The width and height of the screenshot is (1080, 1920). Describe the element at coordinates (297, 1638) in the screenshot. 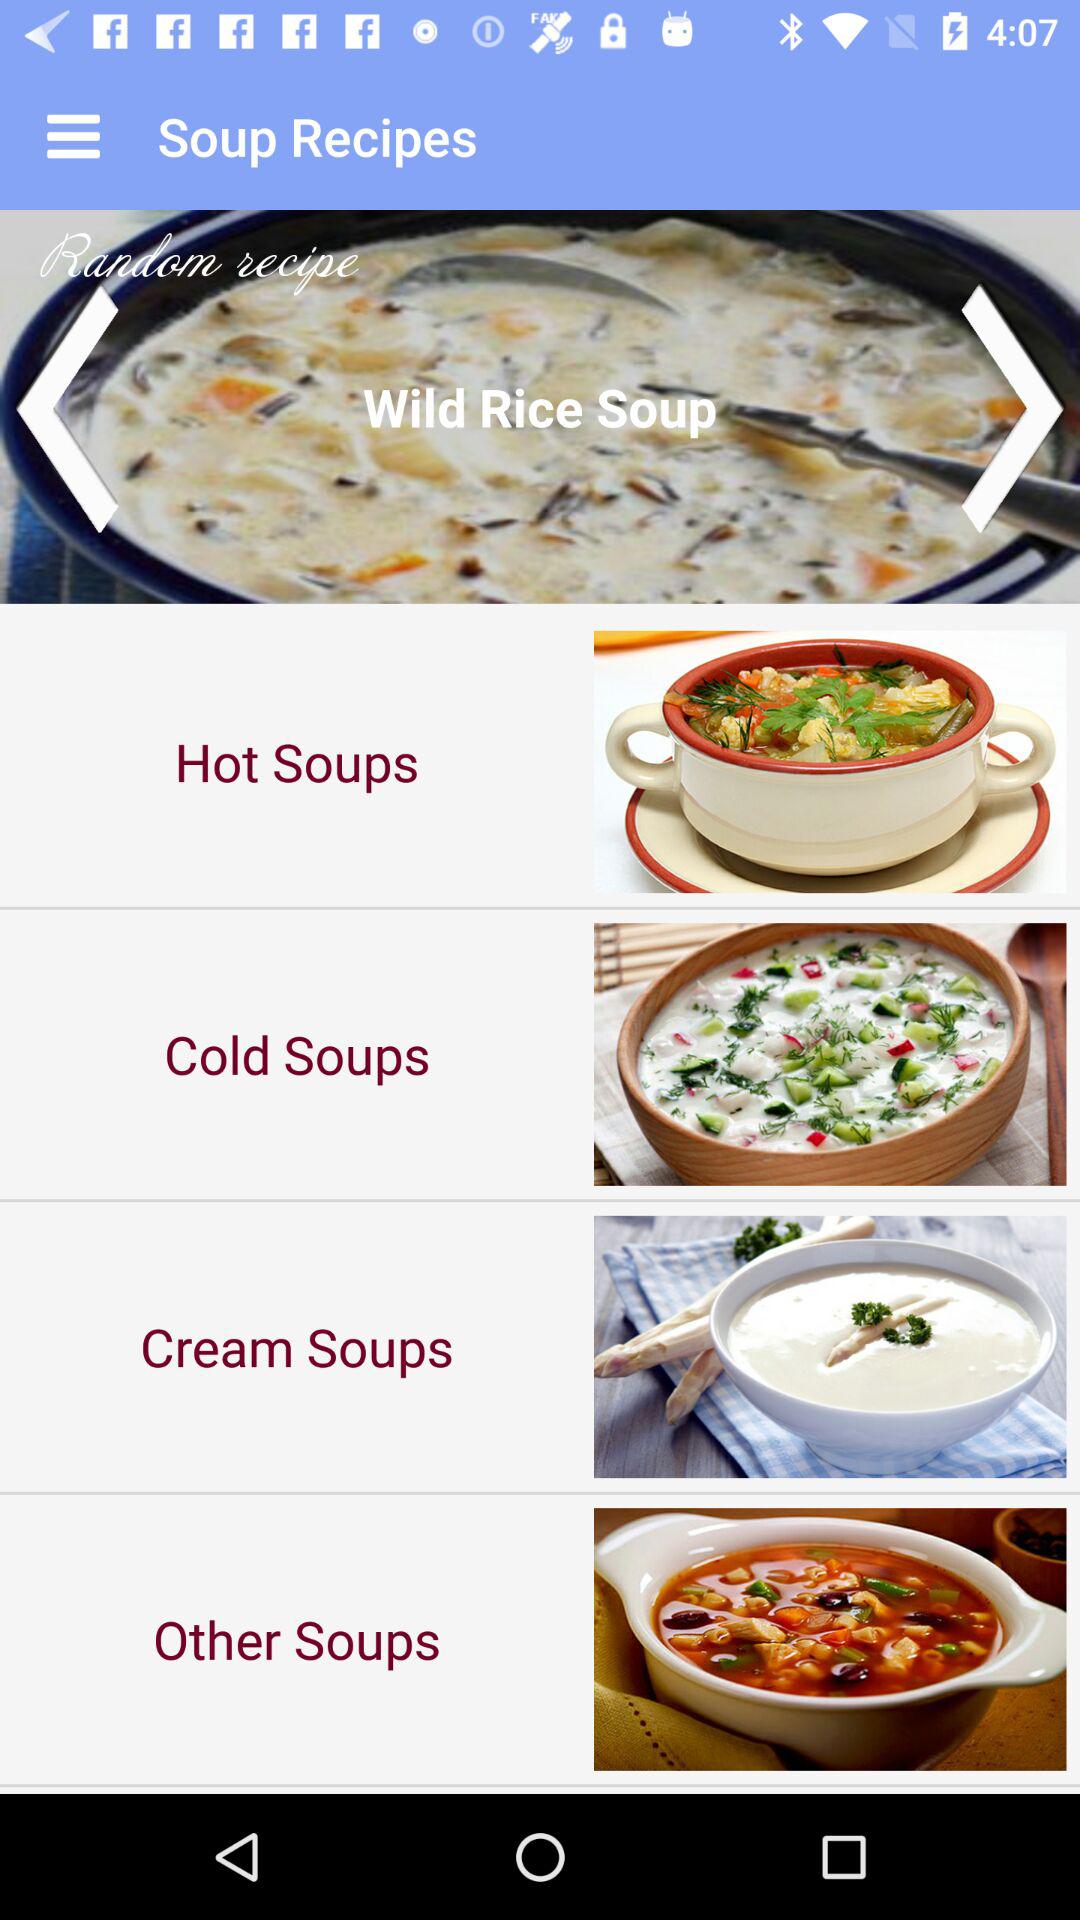

I see `turn off other soups icon` at that location.